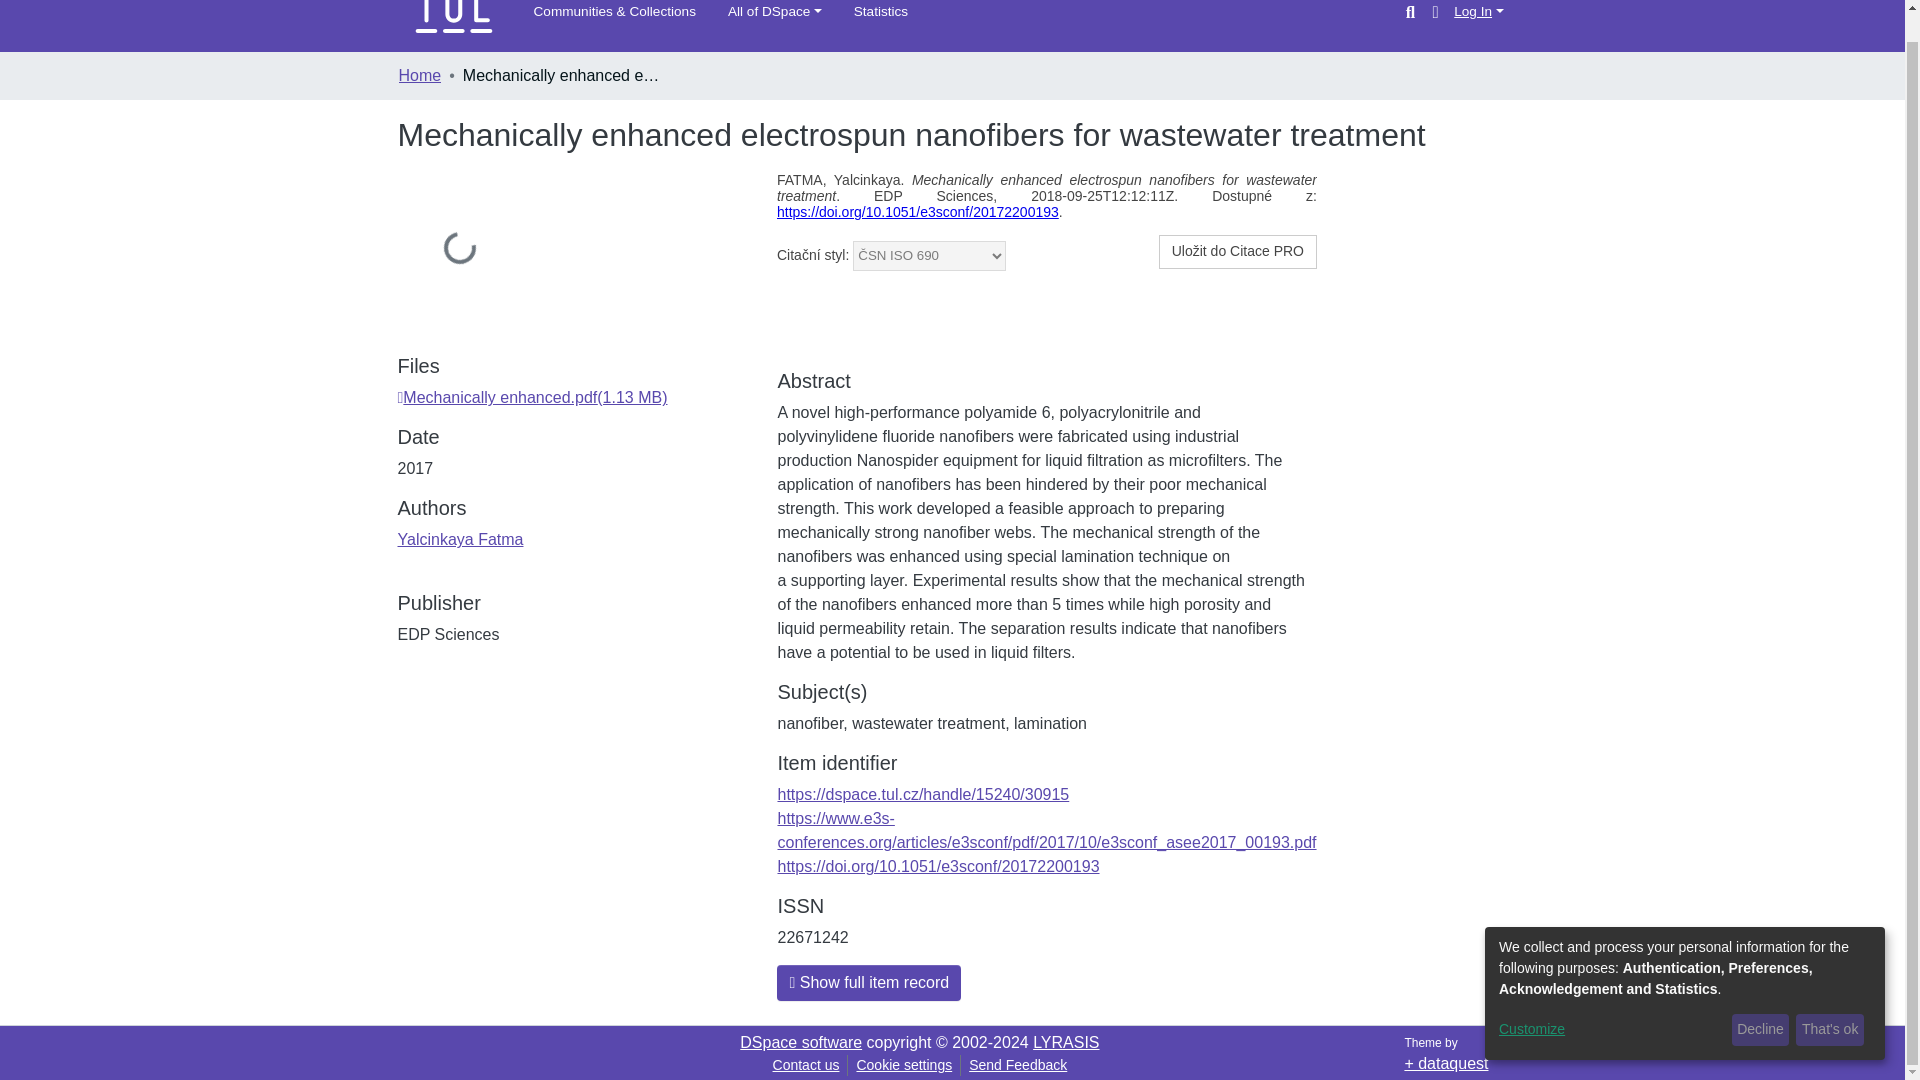 The image size is (1920, 1080). What do you see at coordinates (1065, 1042) in the screenshot?
I see `LYRASIS` at bounding box center [1065, 1042].